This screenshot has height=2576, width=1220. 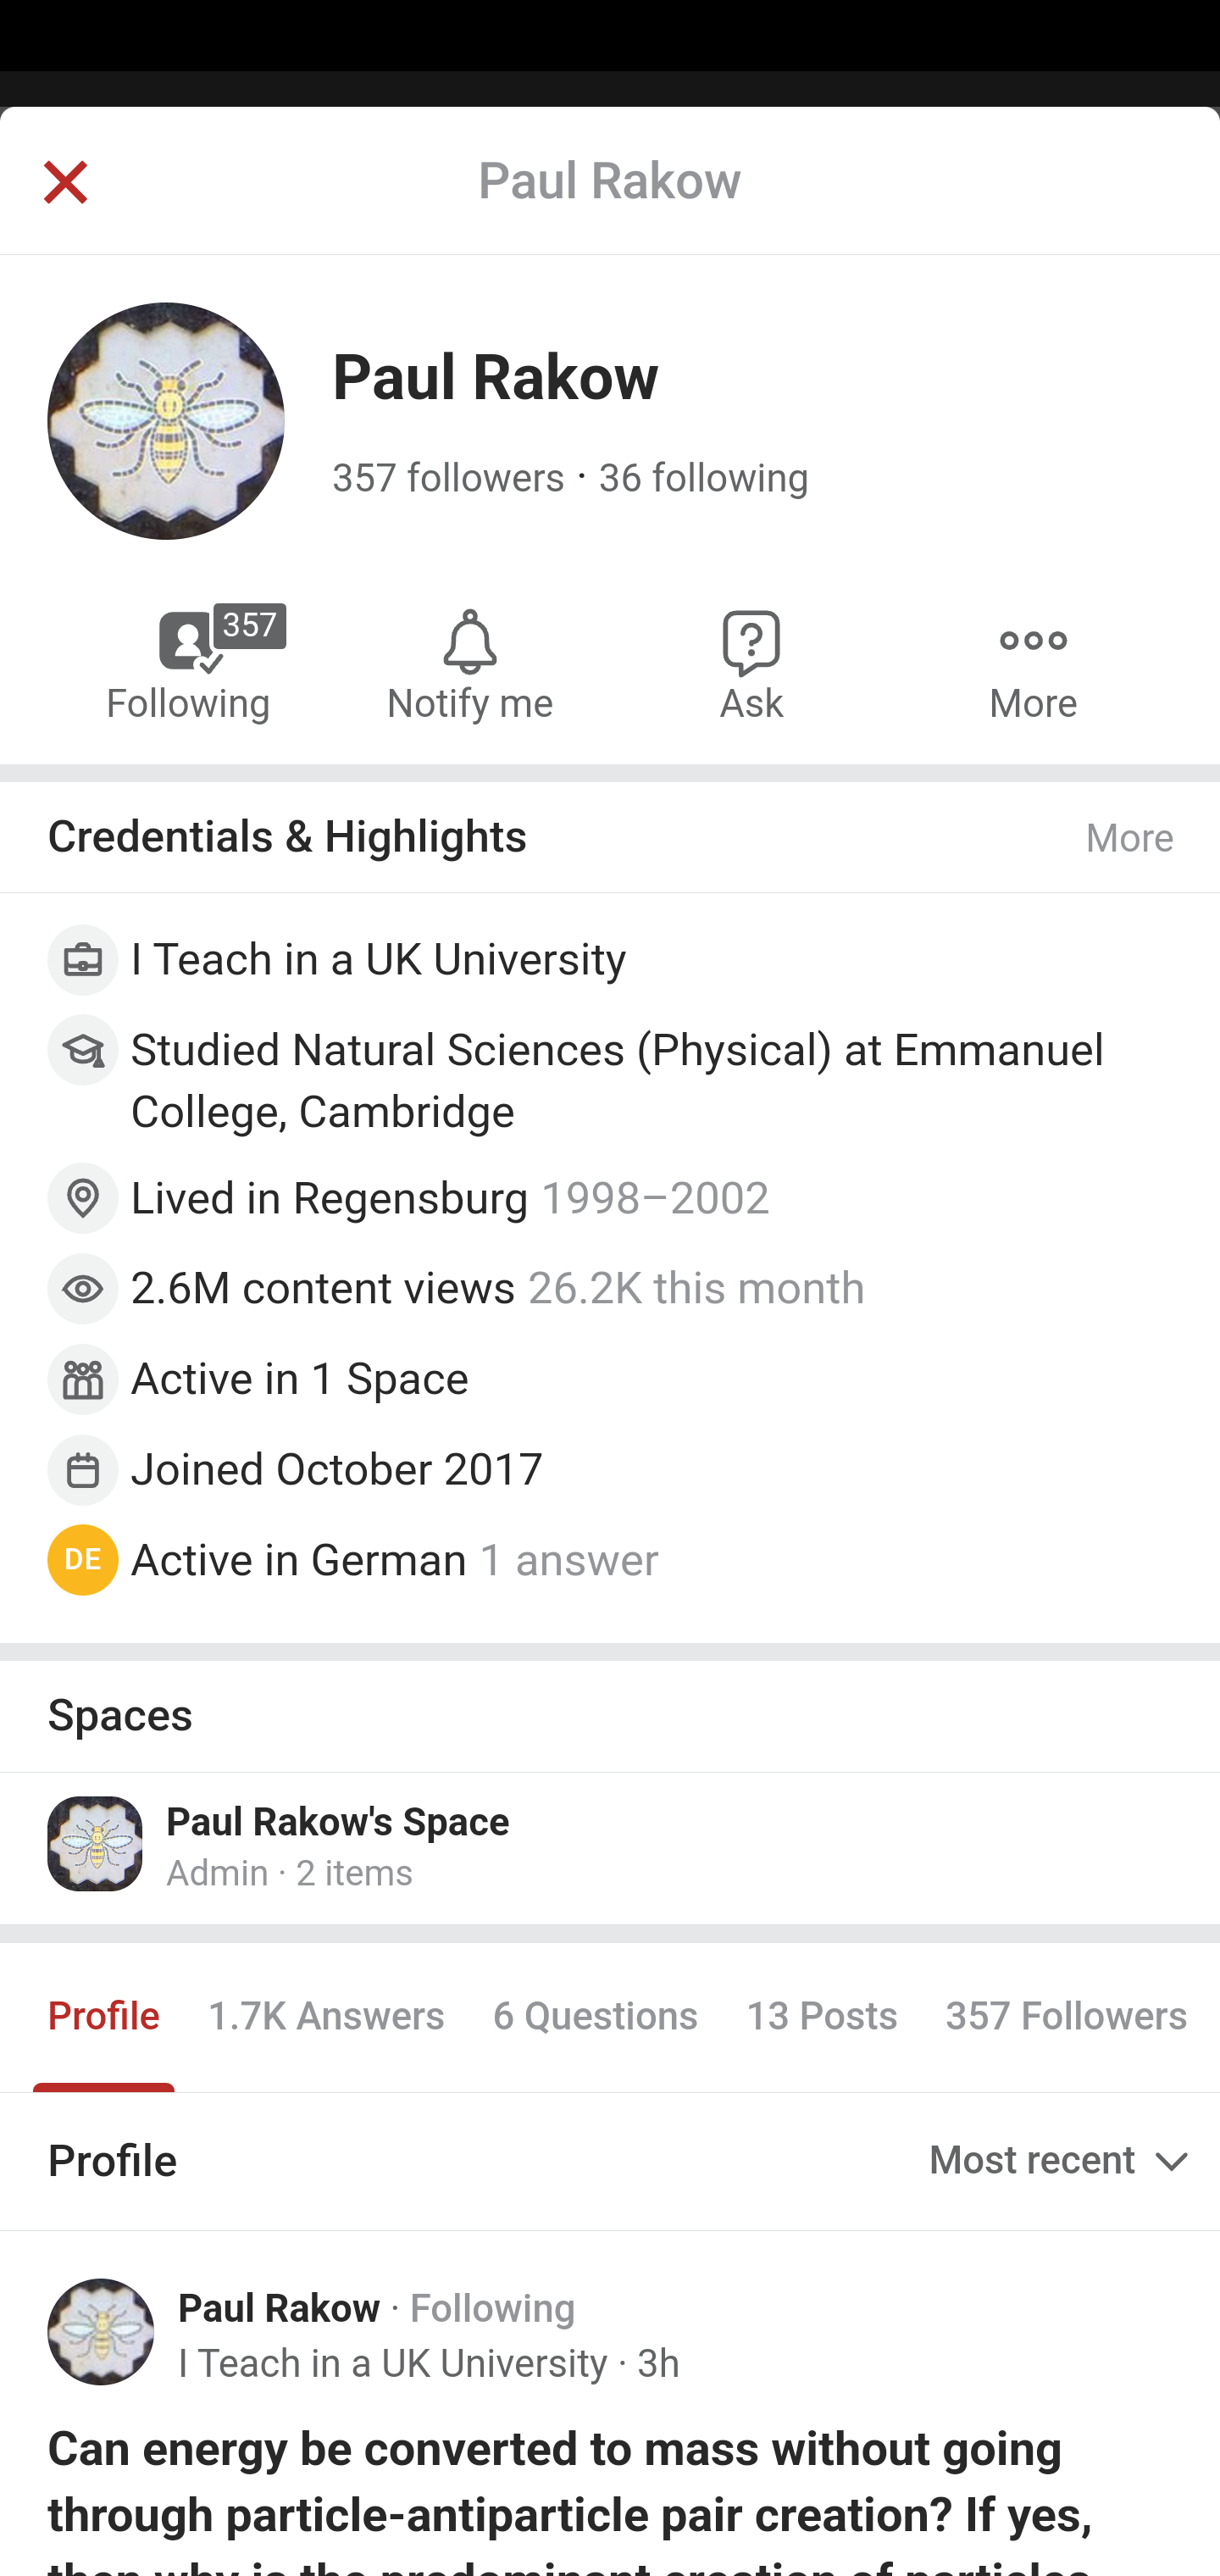 I want to click on Ask, so click(x=752, y=664).